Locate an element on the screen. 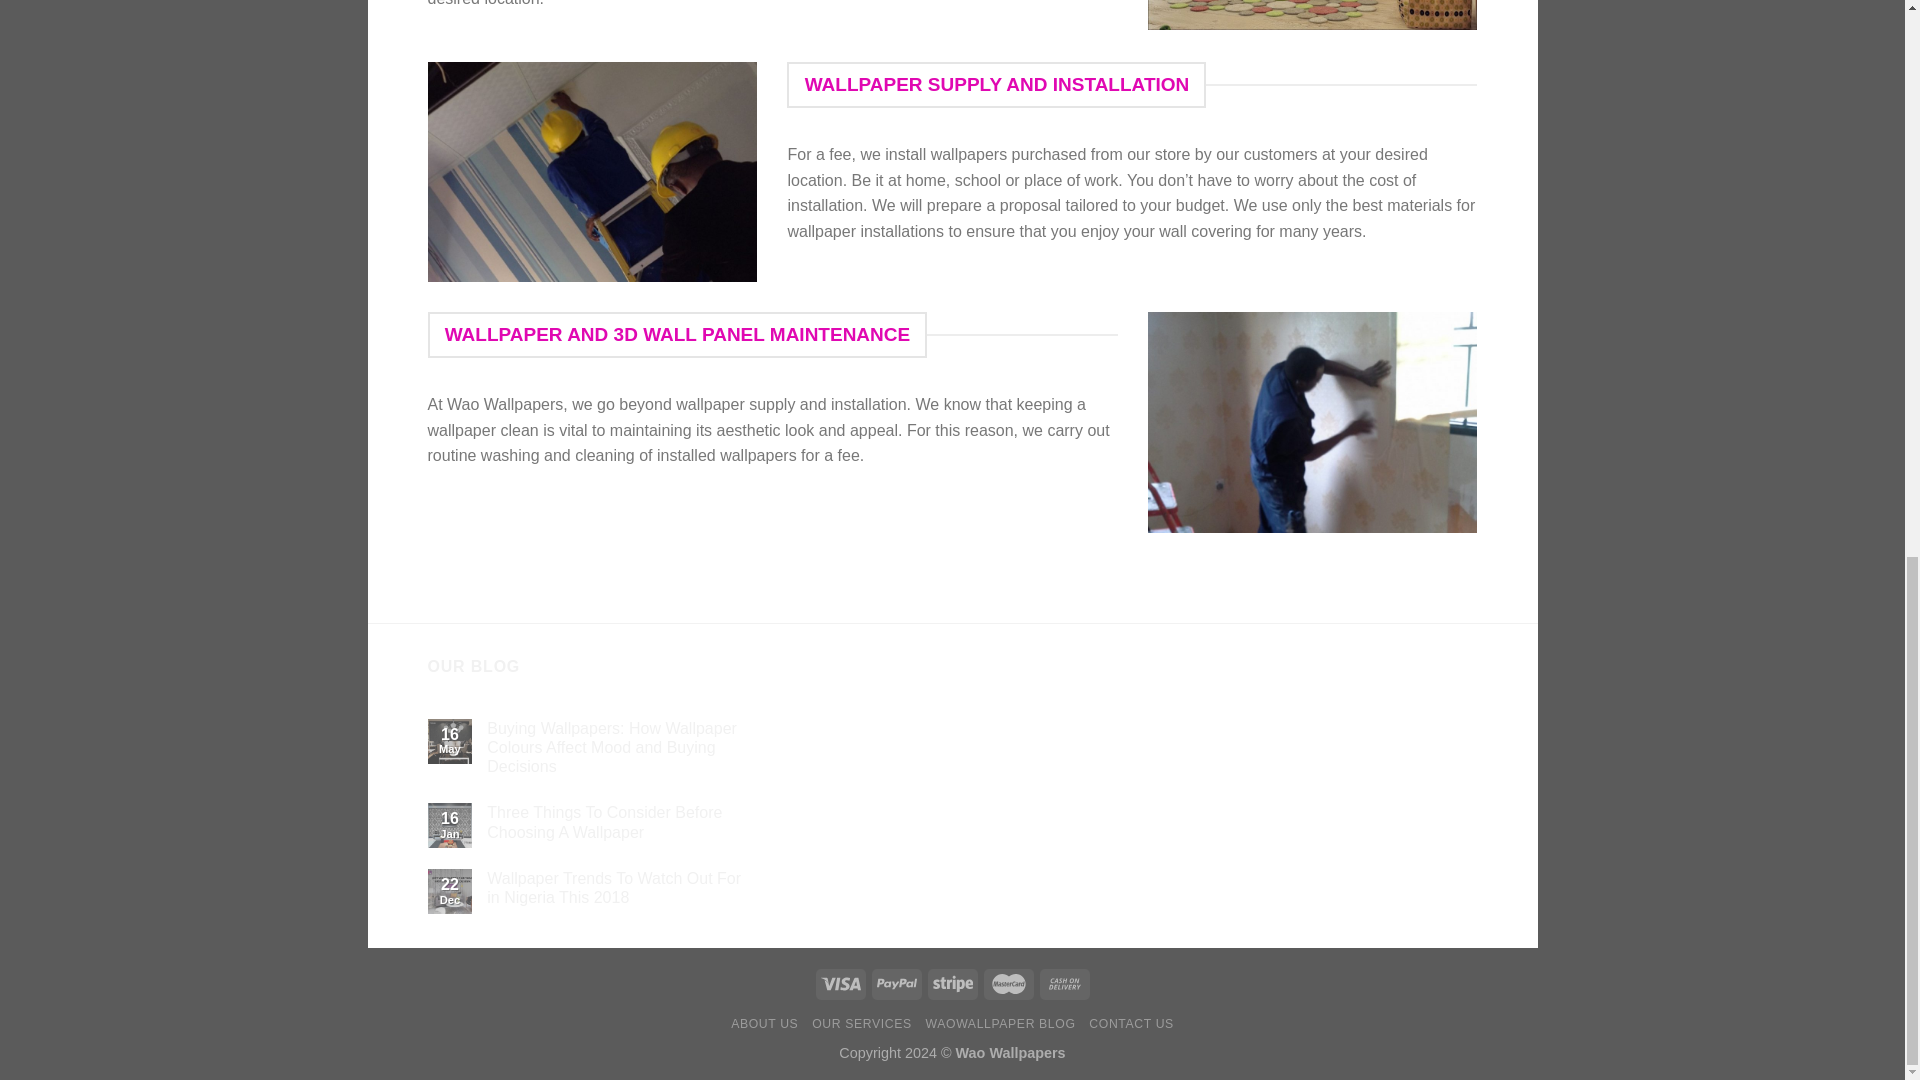 The image size is (1920, 1080). ABOUT US is located at coordinates (764, 1024).